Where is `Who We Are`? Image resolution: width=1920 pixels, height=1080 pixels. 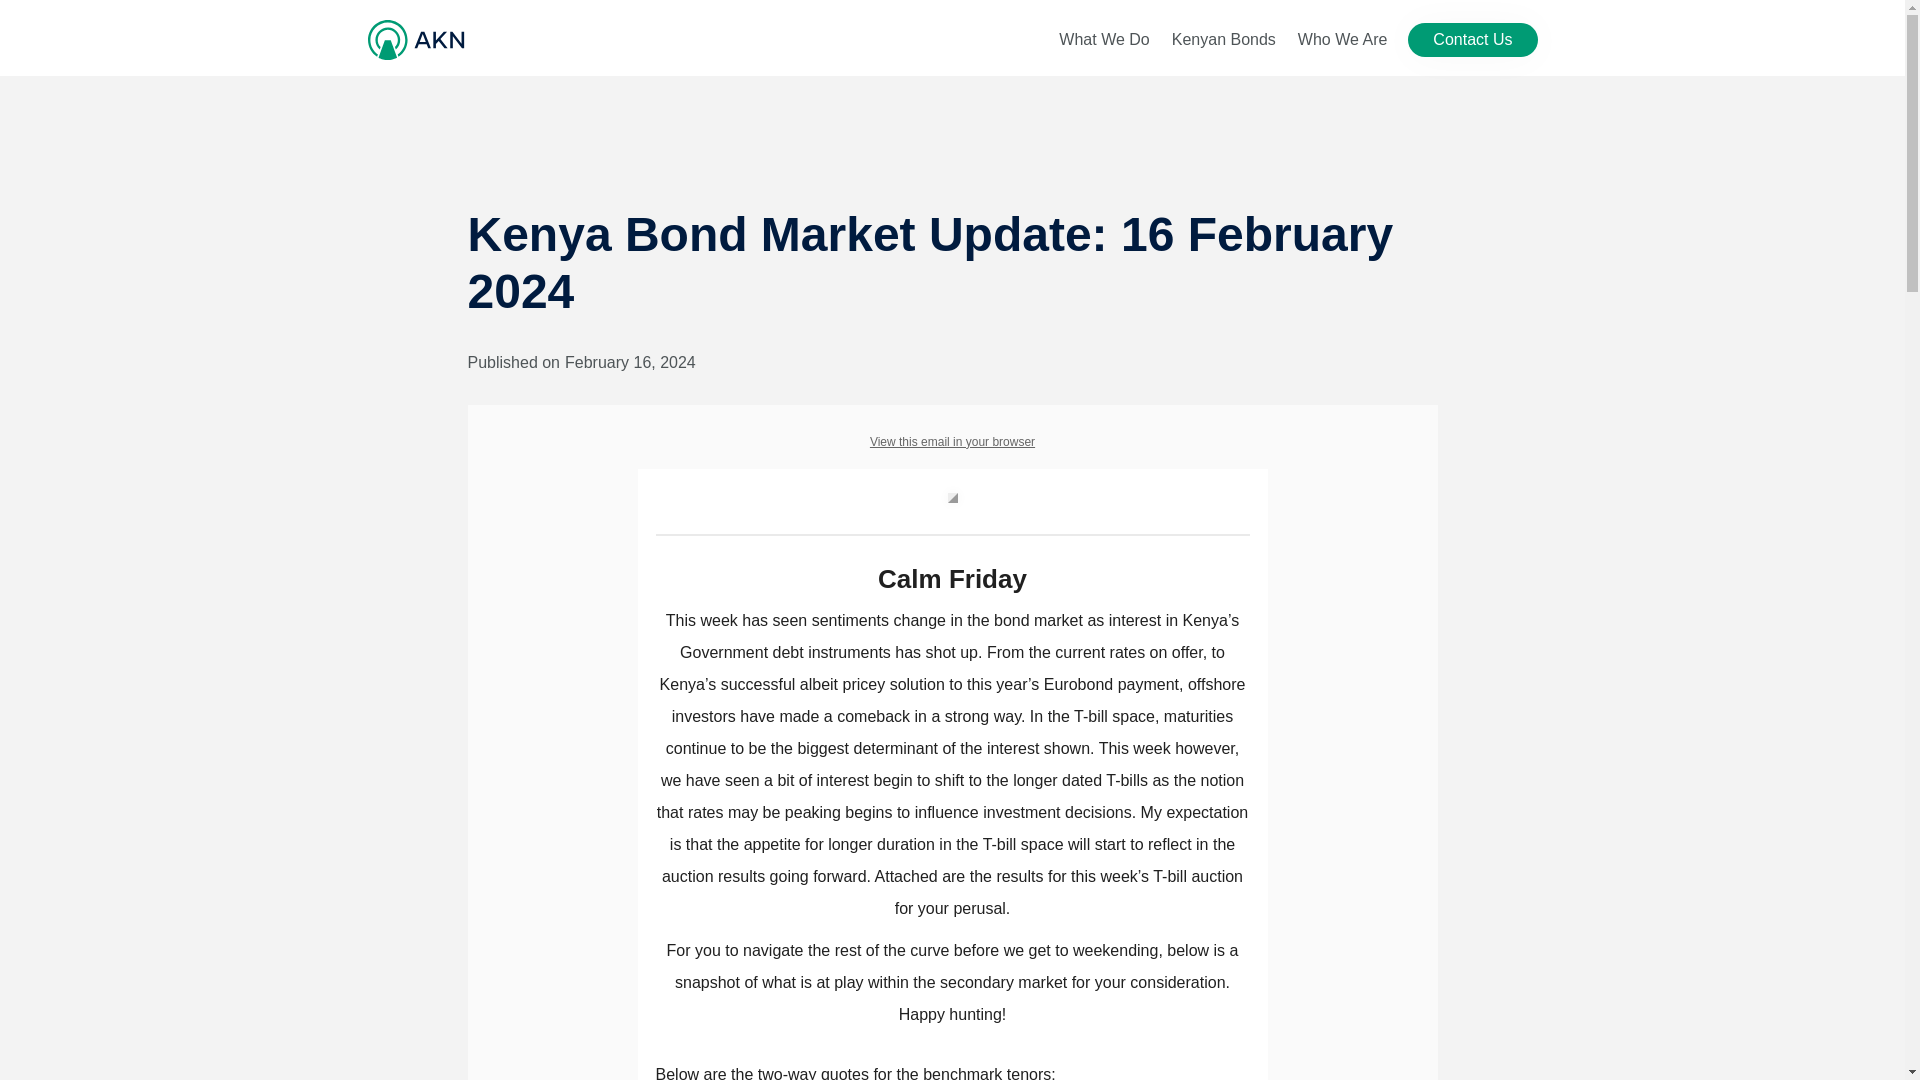 Who We Are is located at coordinates (1342, 40).